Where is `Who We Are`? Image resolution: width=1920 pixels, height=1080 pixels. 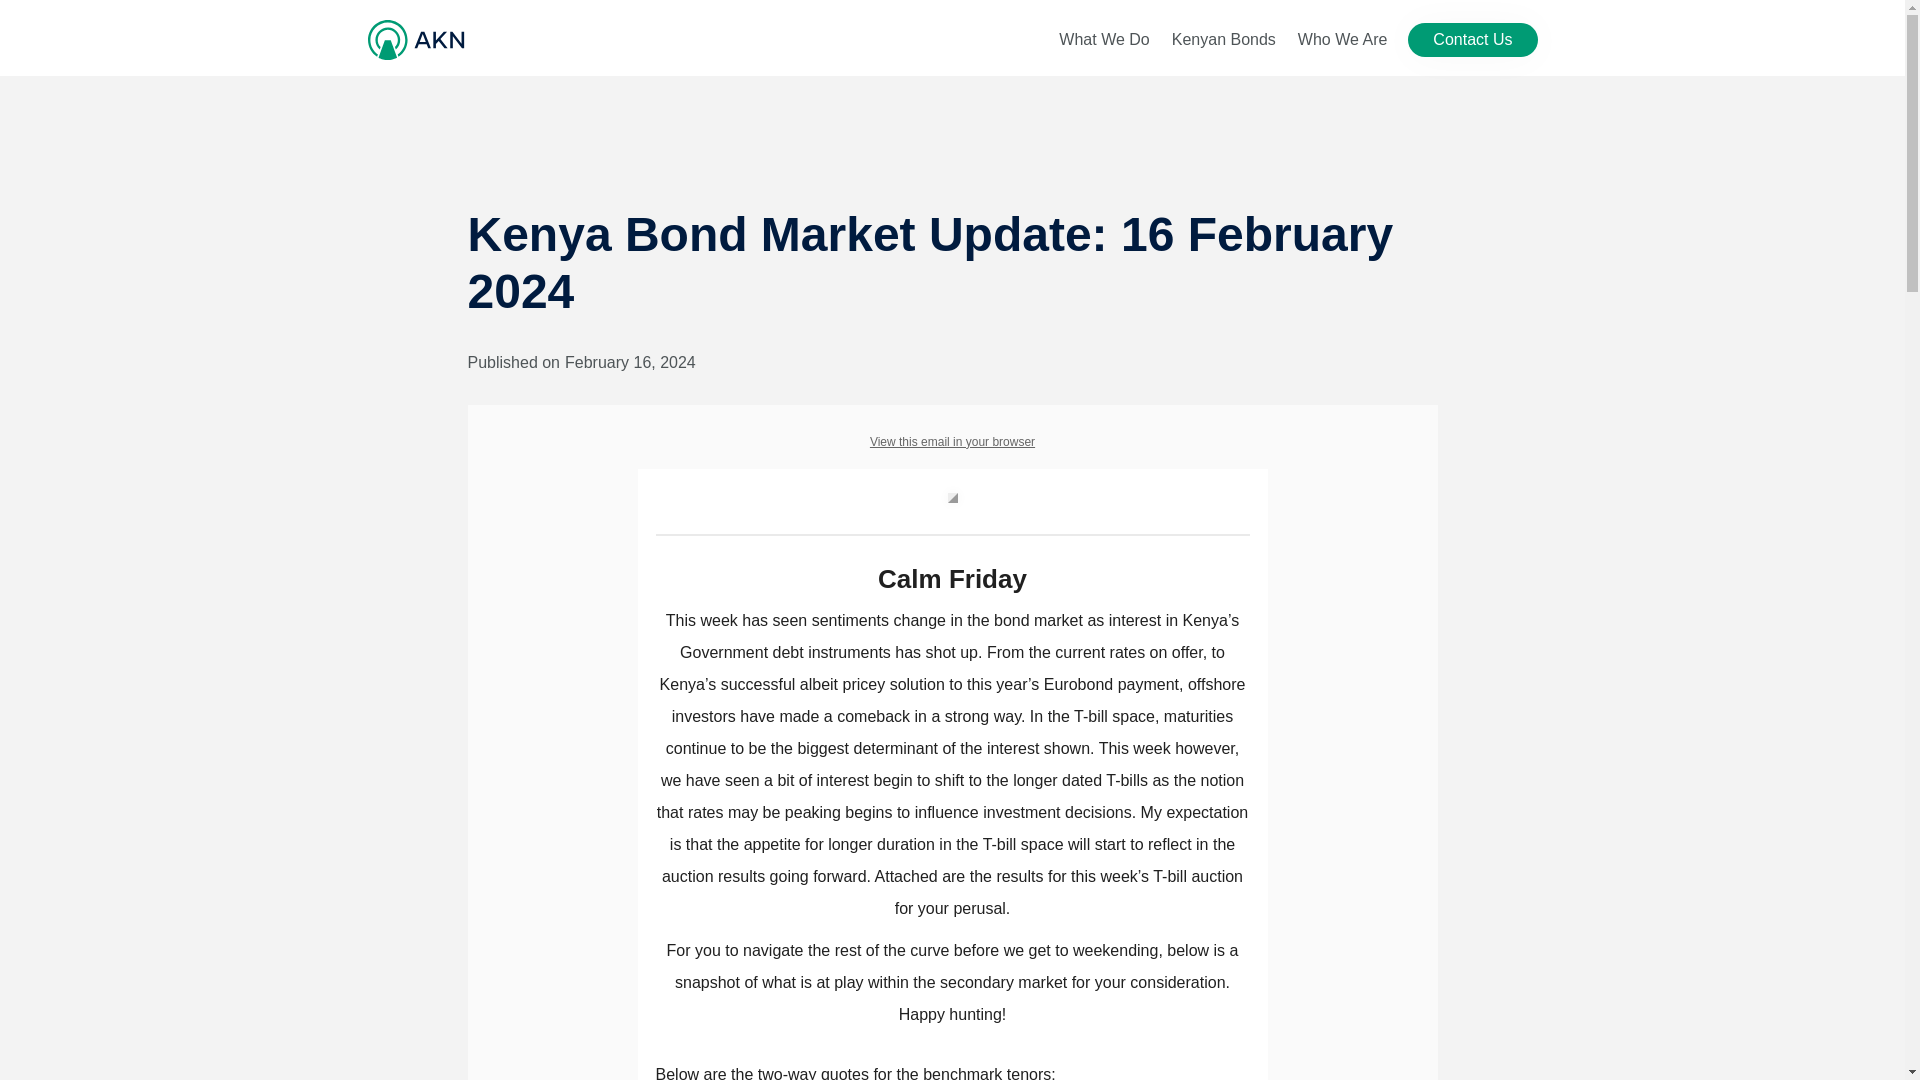 Who We Are is located at coordinates (1342, 40).